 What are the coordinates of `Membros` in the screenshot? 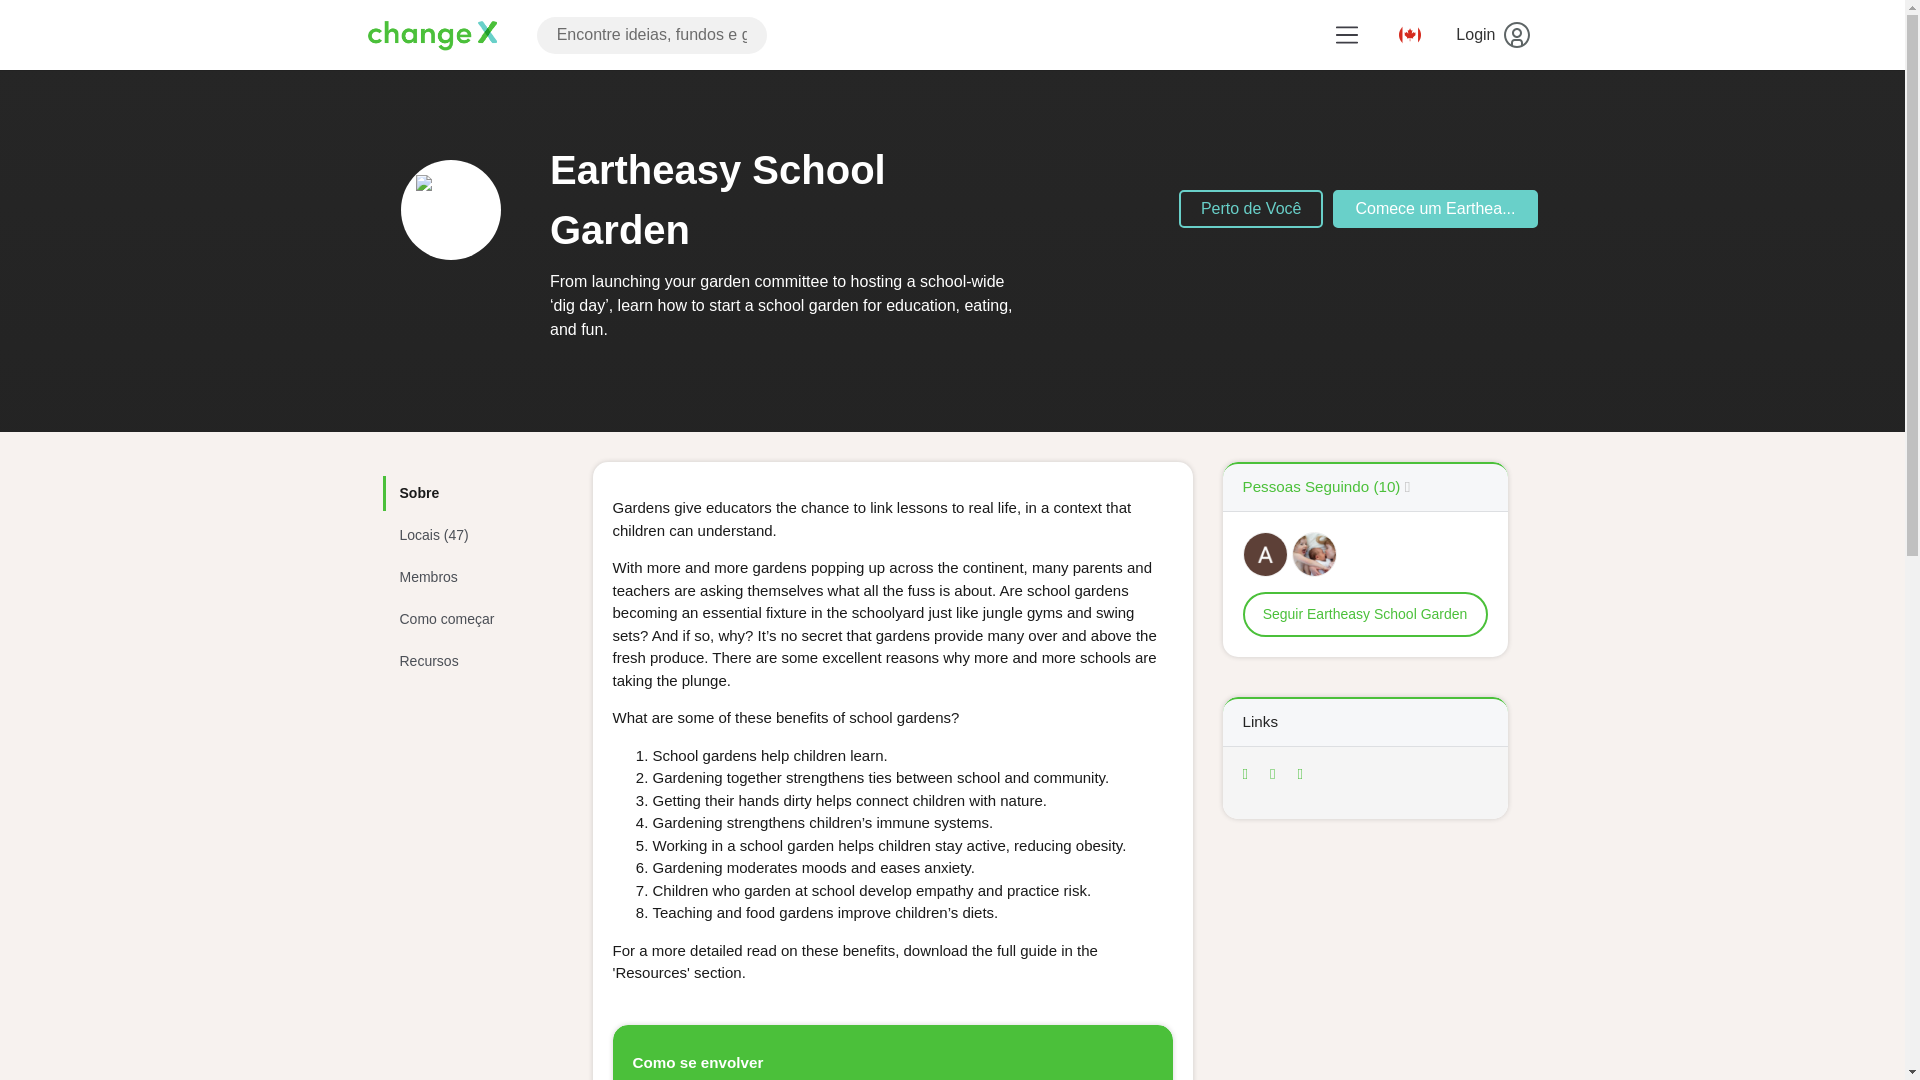 It's located at (466, 578).